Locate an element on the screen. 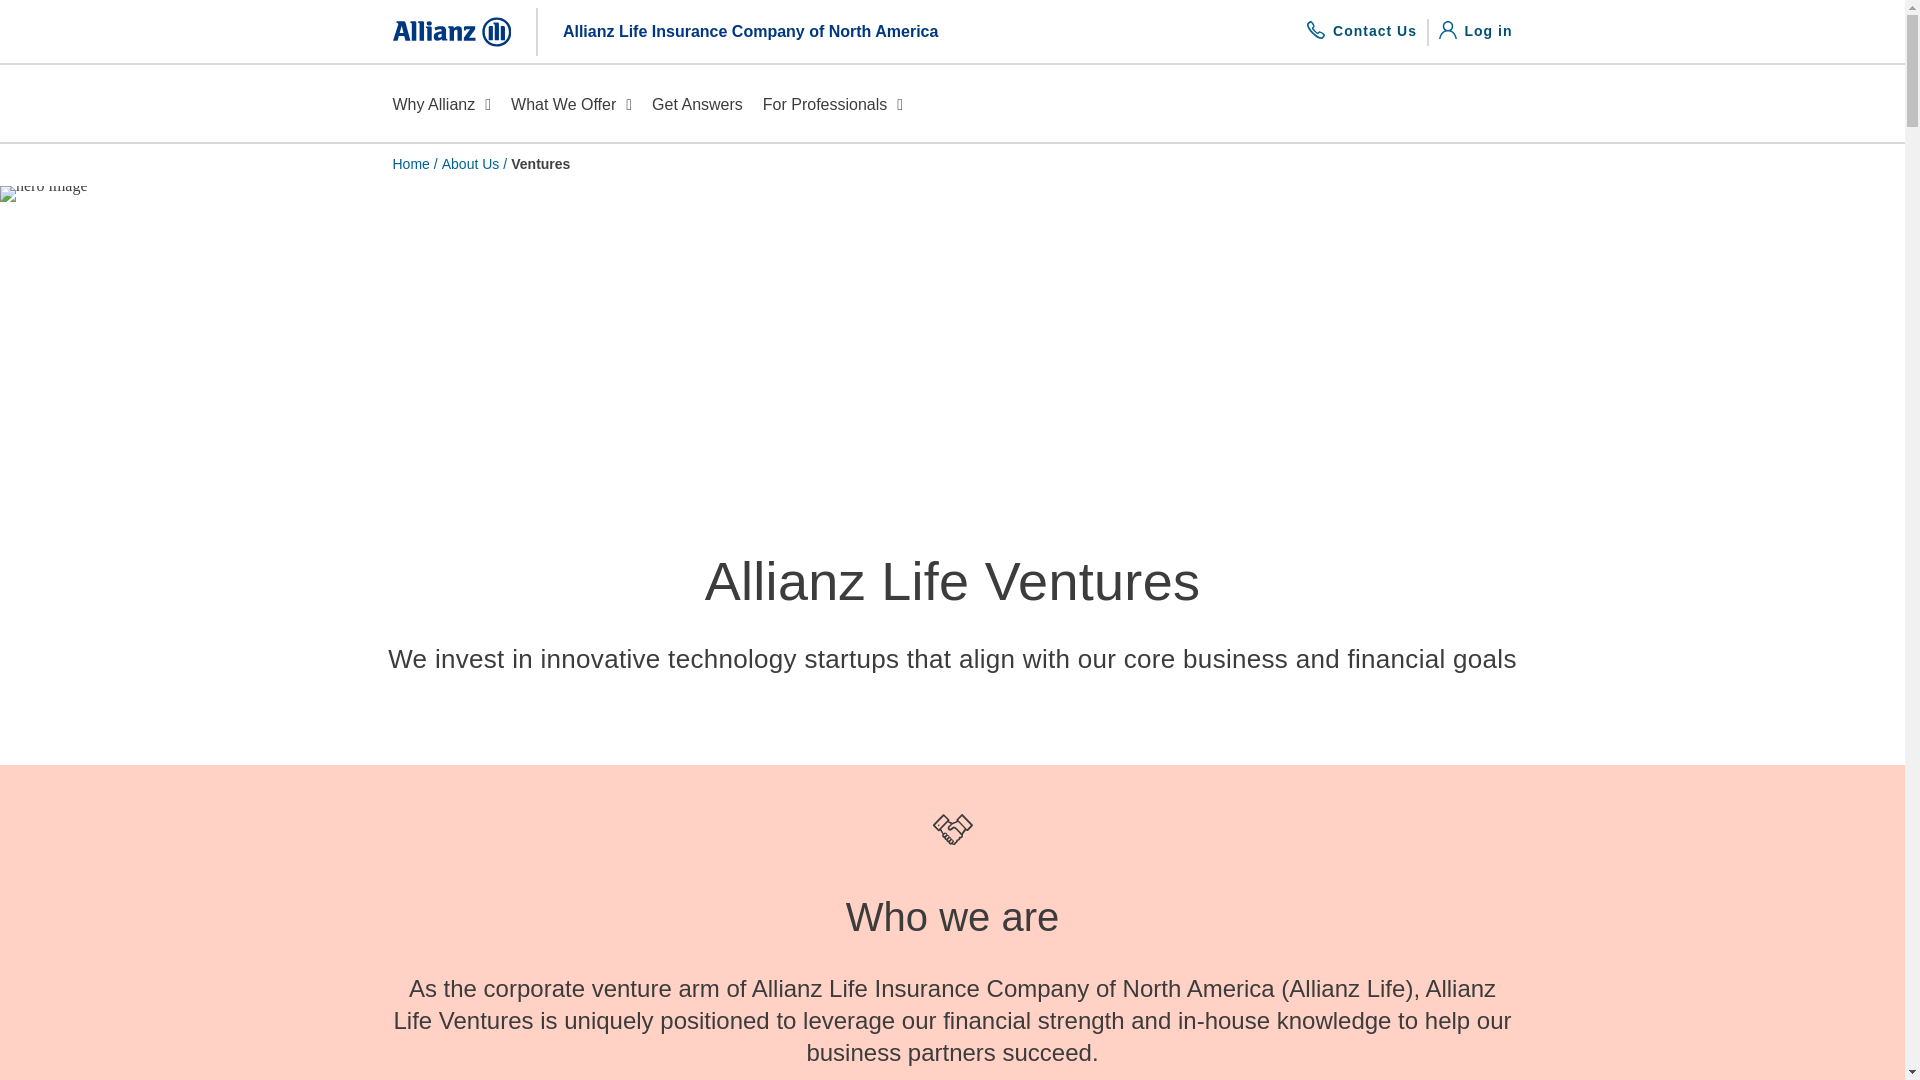 The height and width of the screenshot is (1080, 1920). Why Allianz is located at coordinates (1448, 28).